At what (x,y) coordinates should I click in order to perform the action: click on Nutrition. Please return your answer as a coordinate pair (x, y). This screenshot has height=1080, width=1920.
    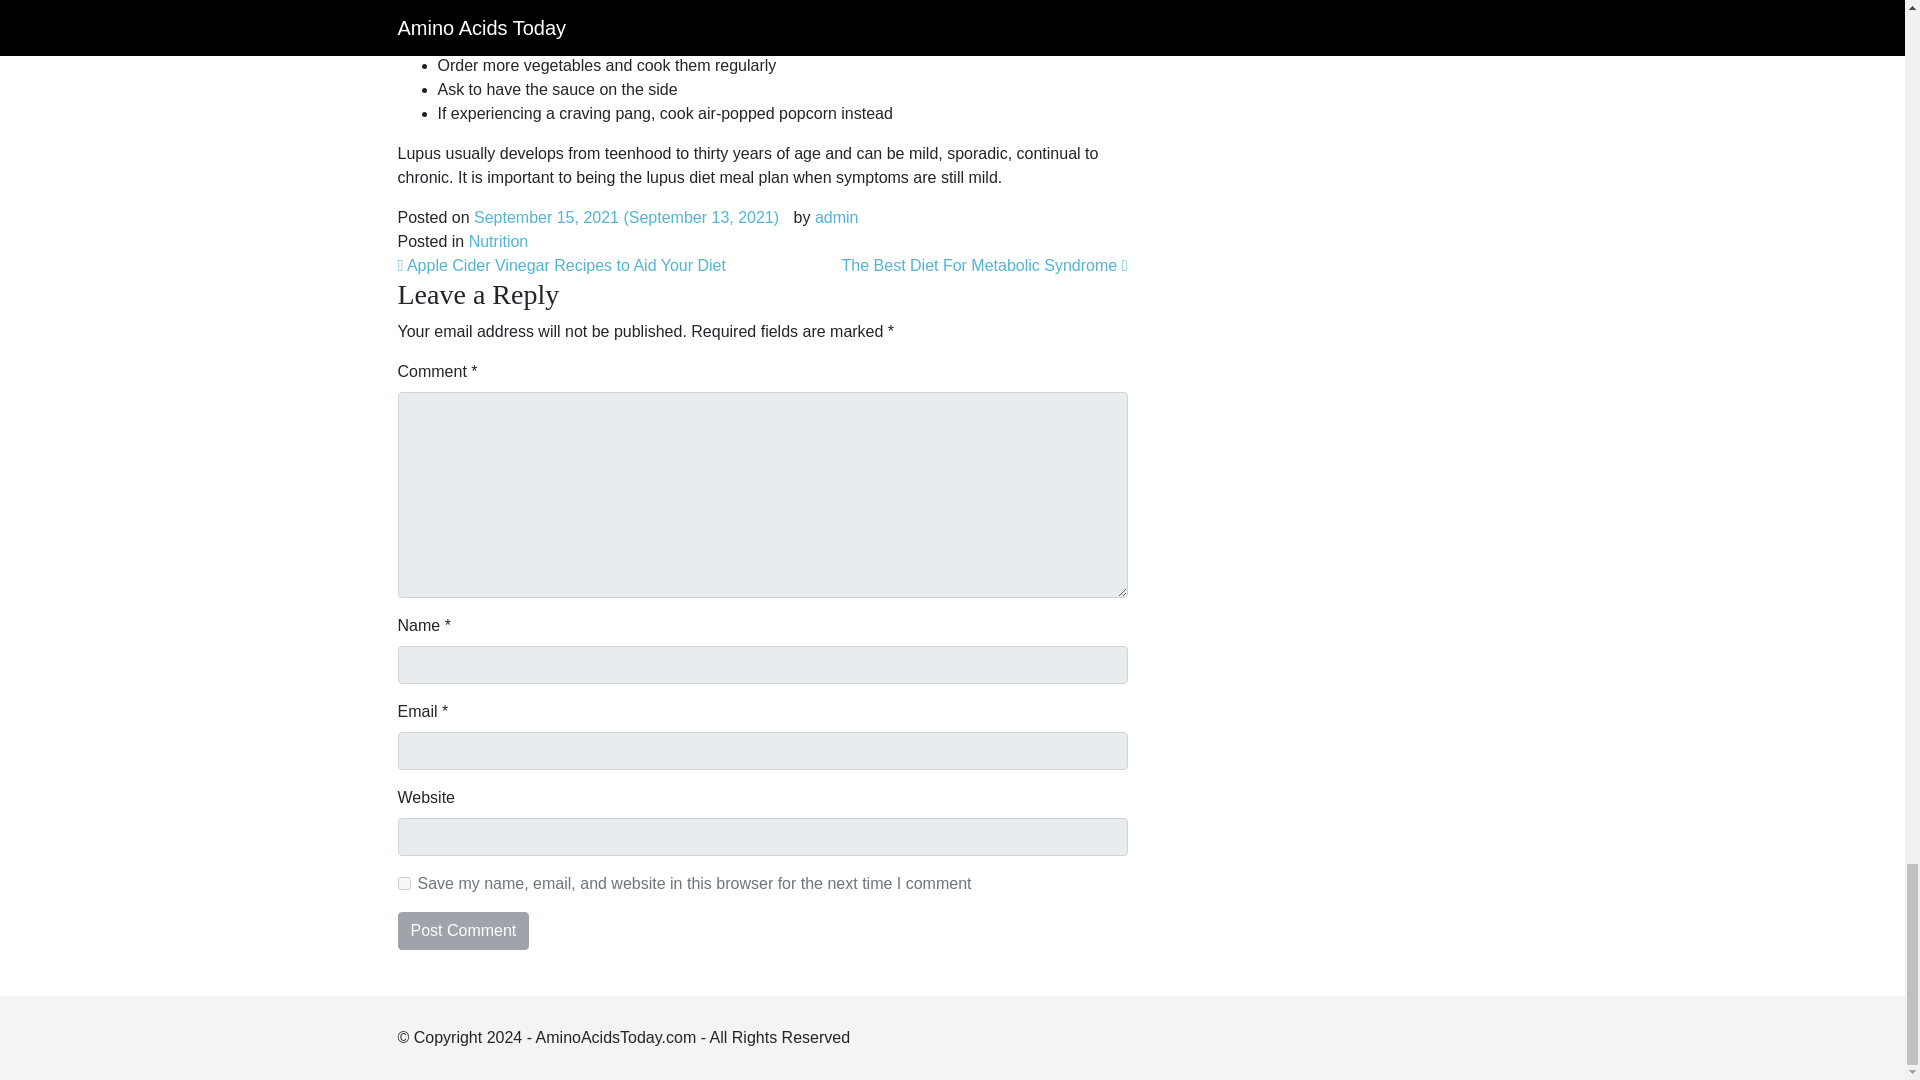
    Looking at the image, I should click on (498, 241).